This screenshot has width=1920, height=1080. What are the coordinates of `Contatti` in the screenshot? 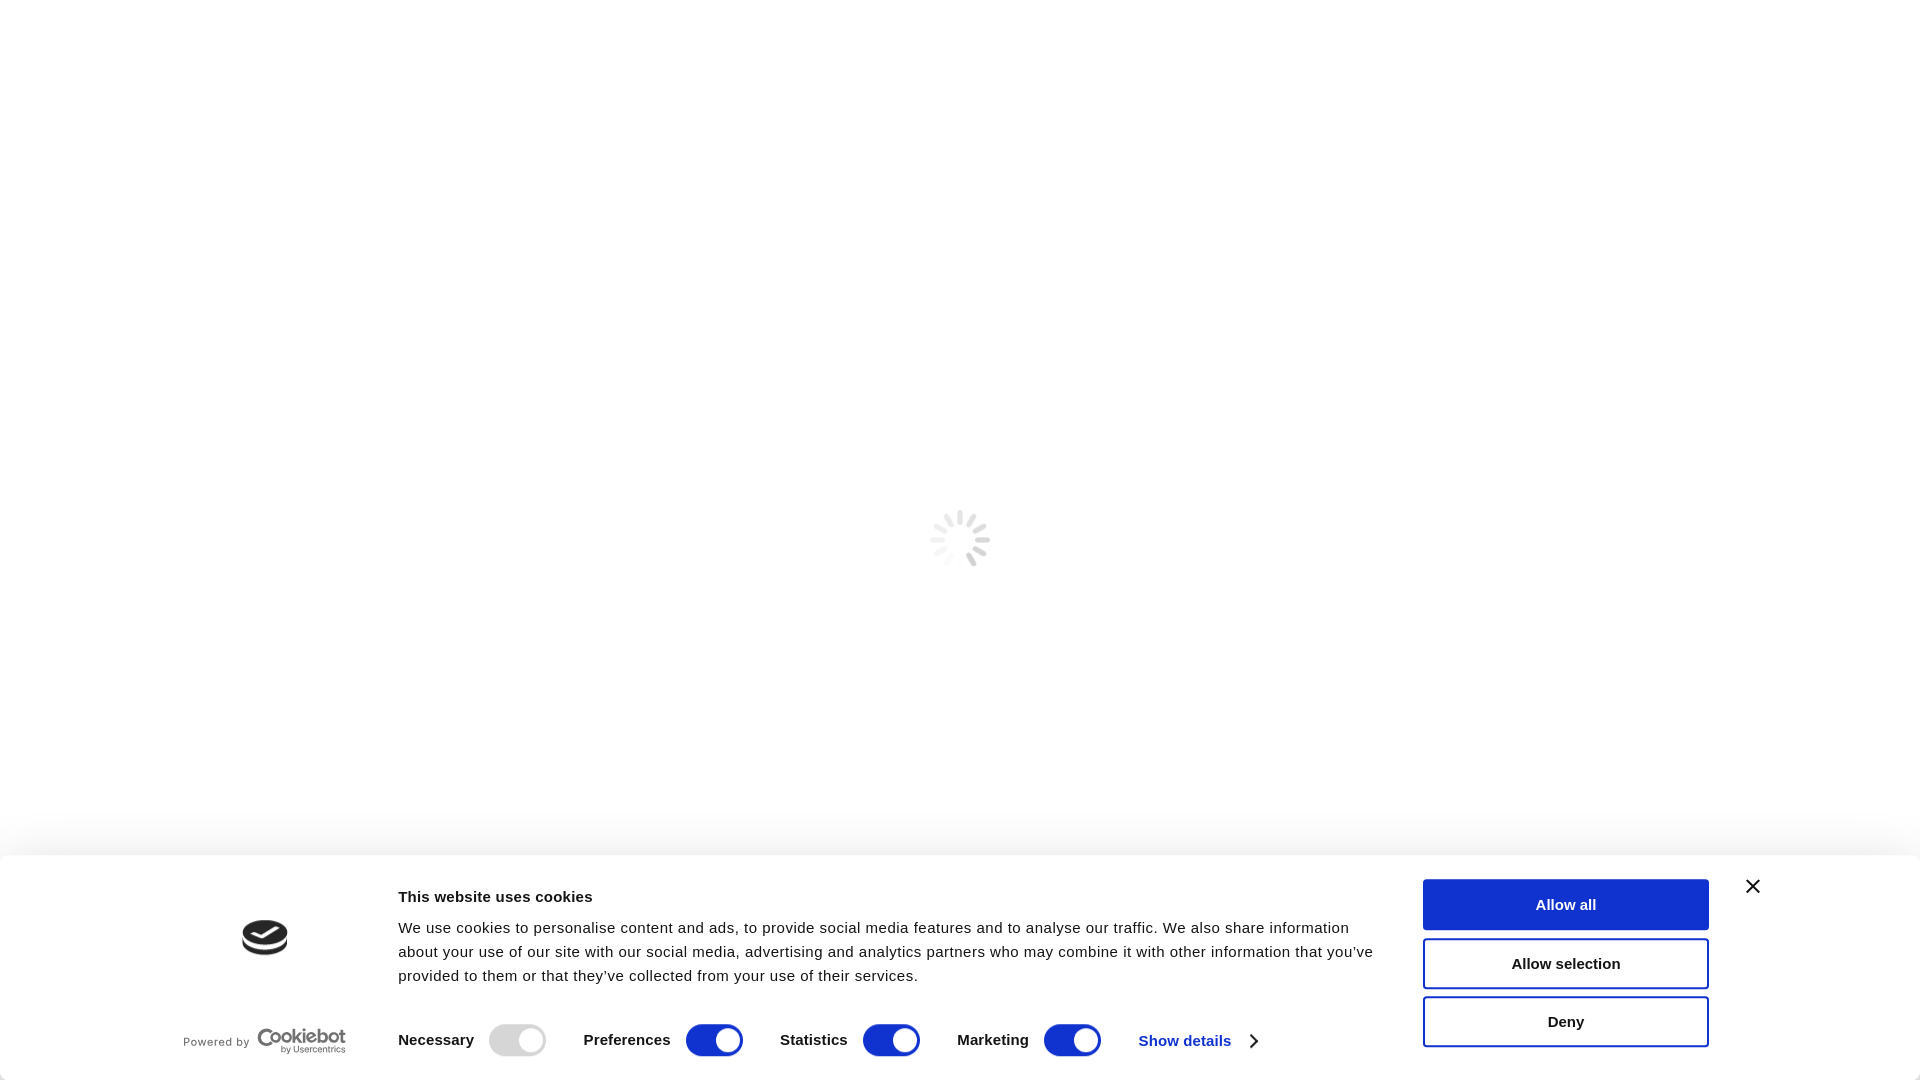 It's located at (1642, 47).